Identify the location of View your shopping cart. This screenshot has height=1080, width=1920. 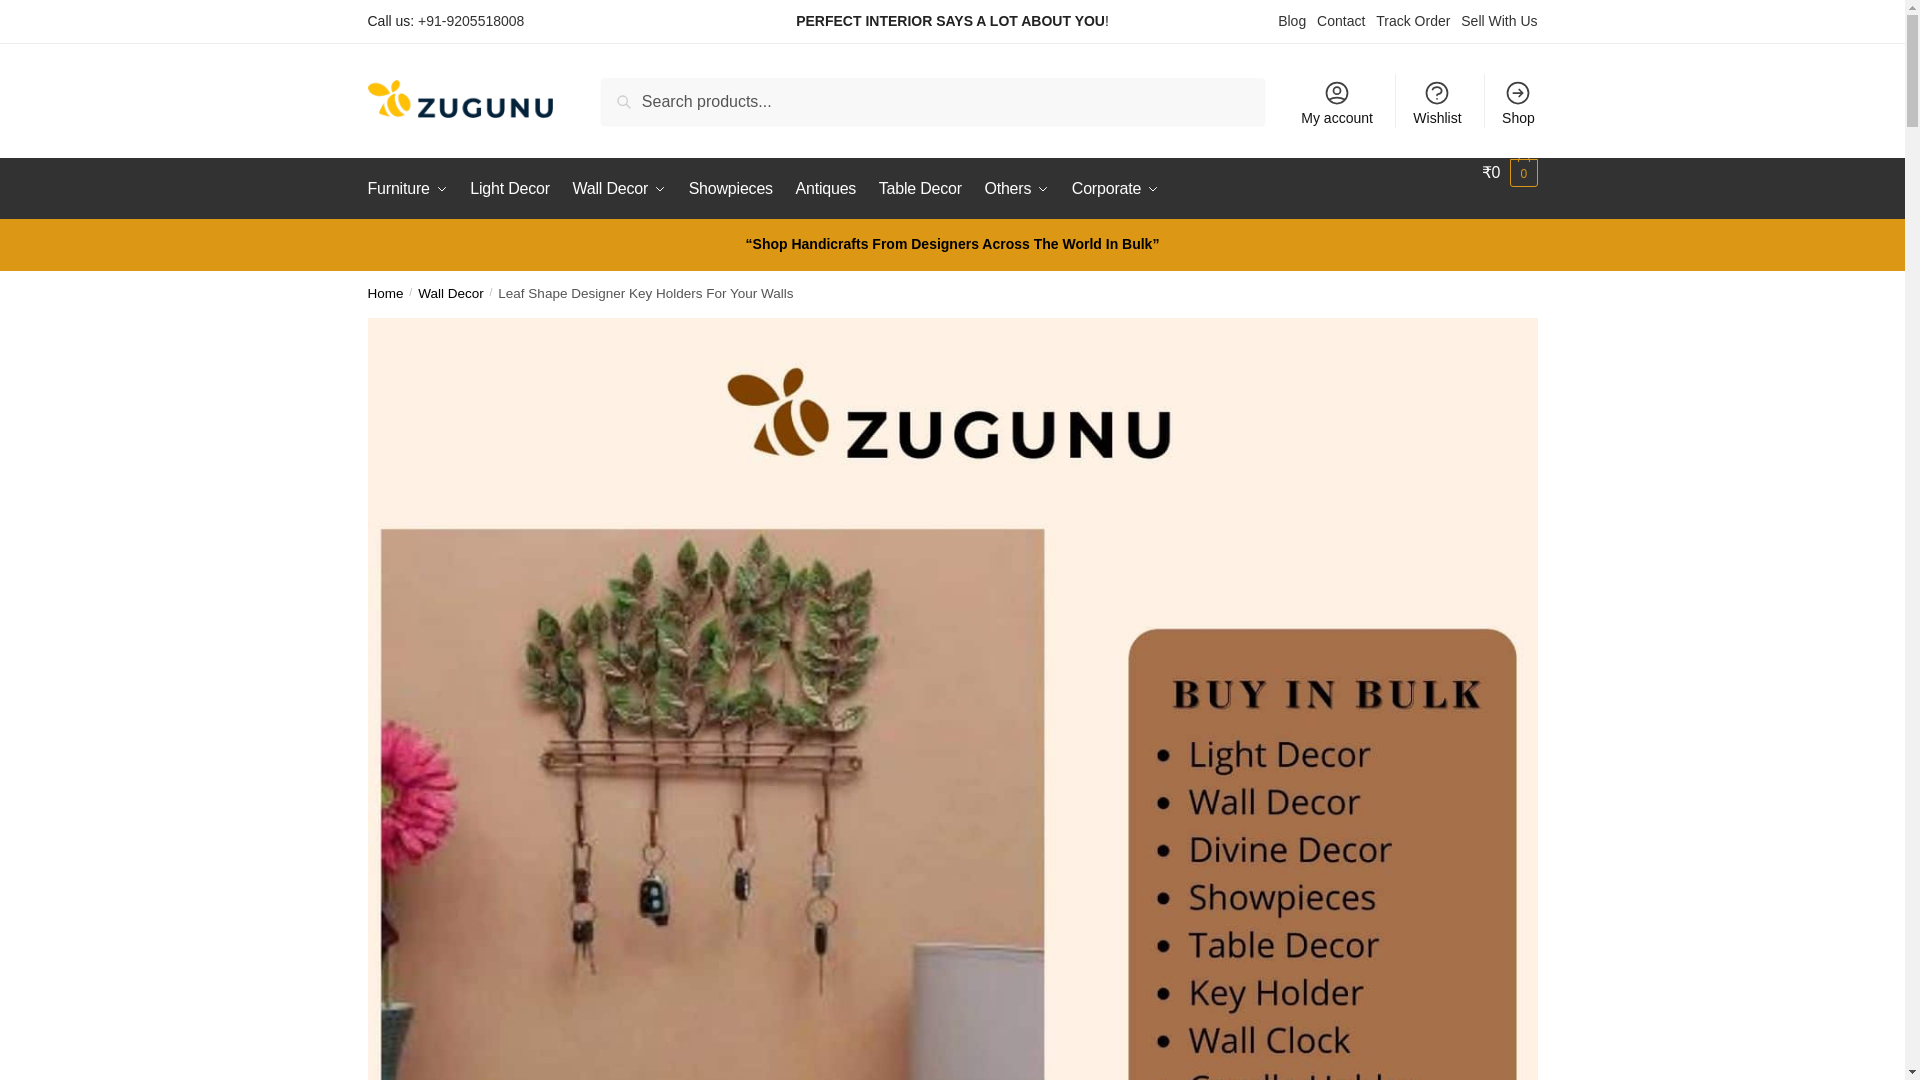
(1510, 172).